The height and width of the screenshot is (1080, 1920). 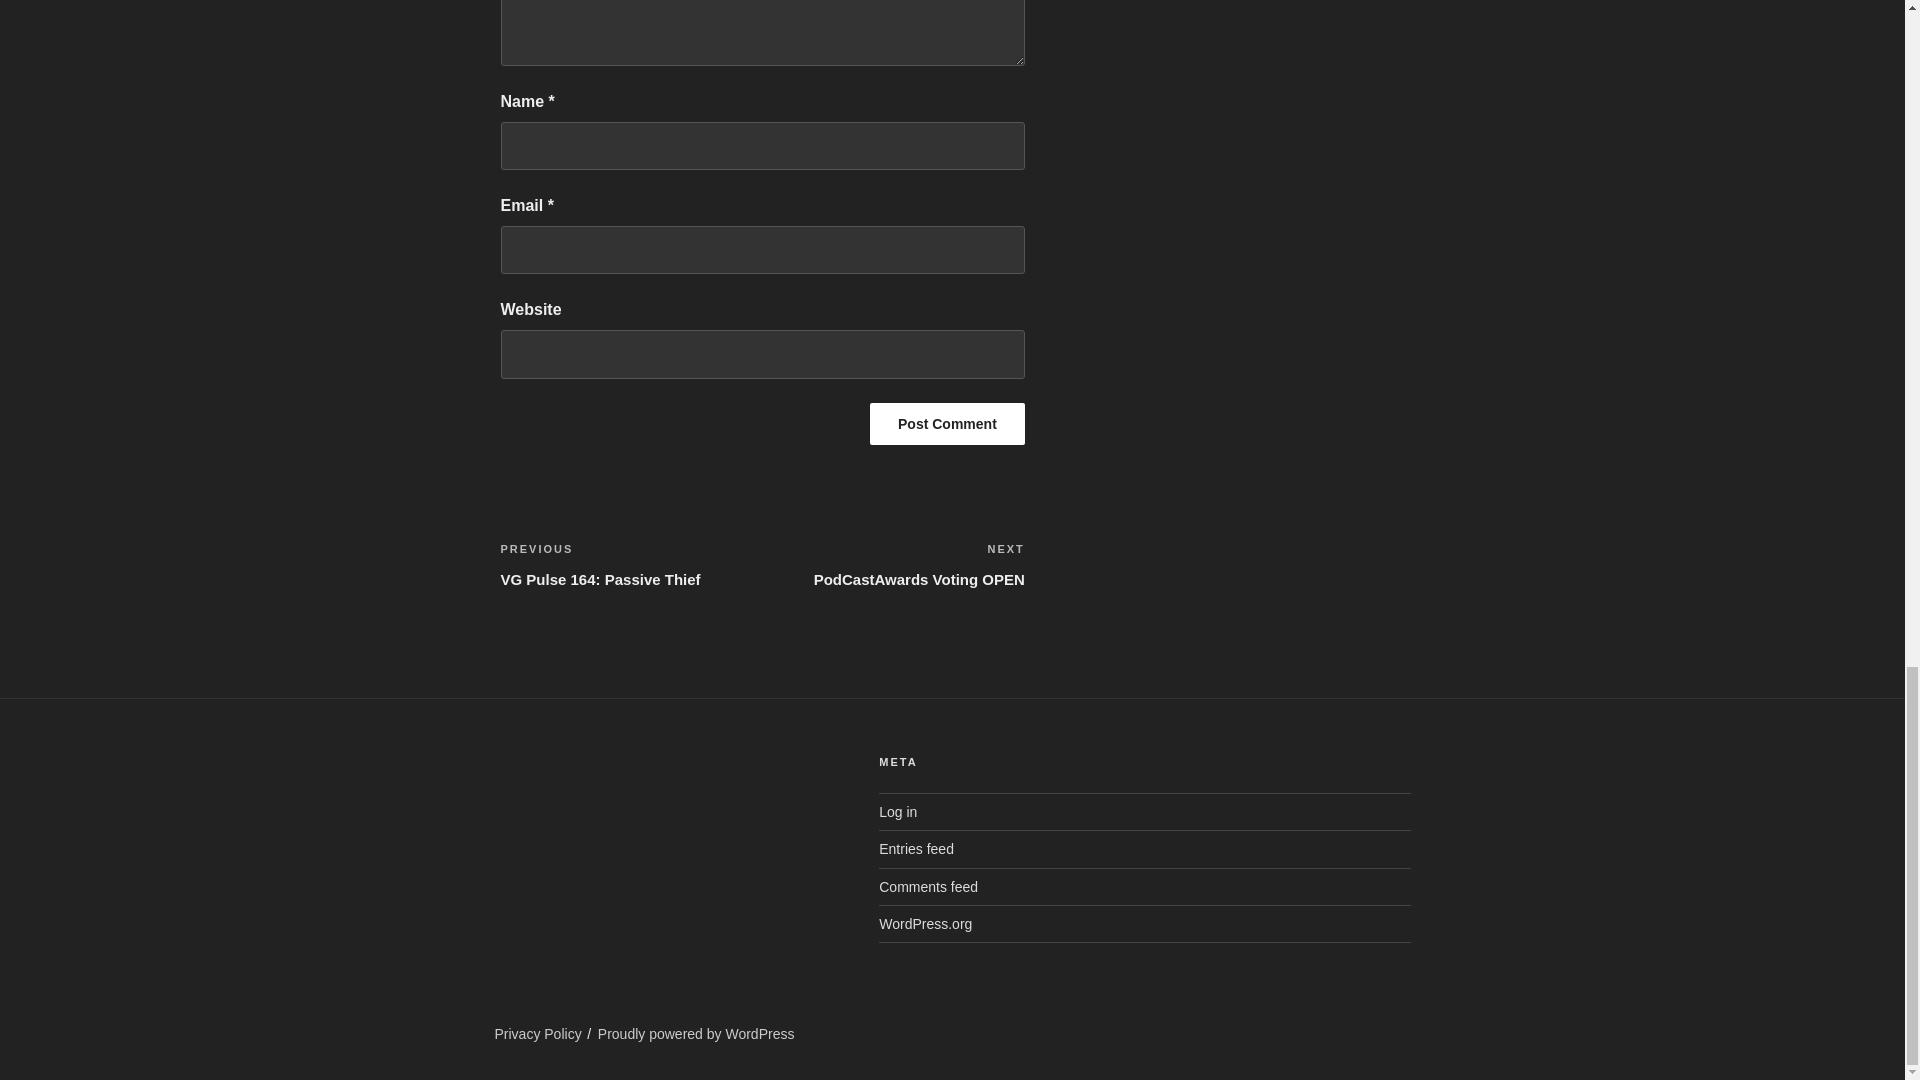 What do you see at coordinates (894, 564) in the screenshot?
I see `Post Comment` at bounding box center [894, 564].